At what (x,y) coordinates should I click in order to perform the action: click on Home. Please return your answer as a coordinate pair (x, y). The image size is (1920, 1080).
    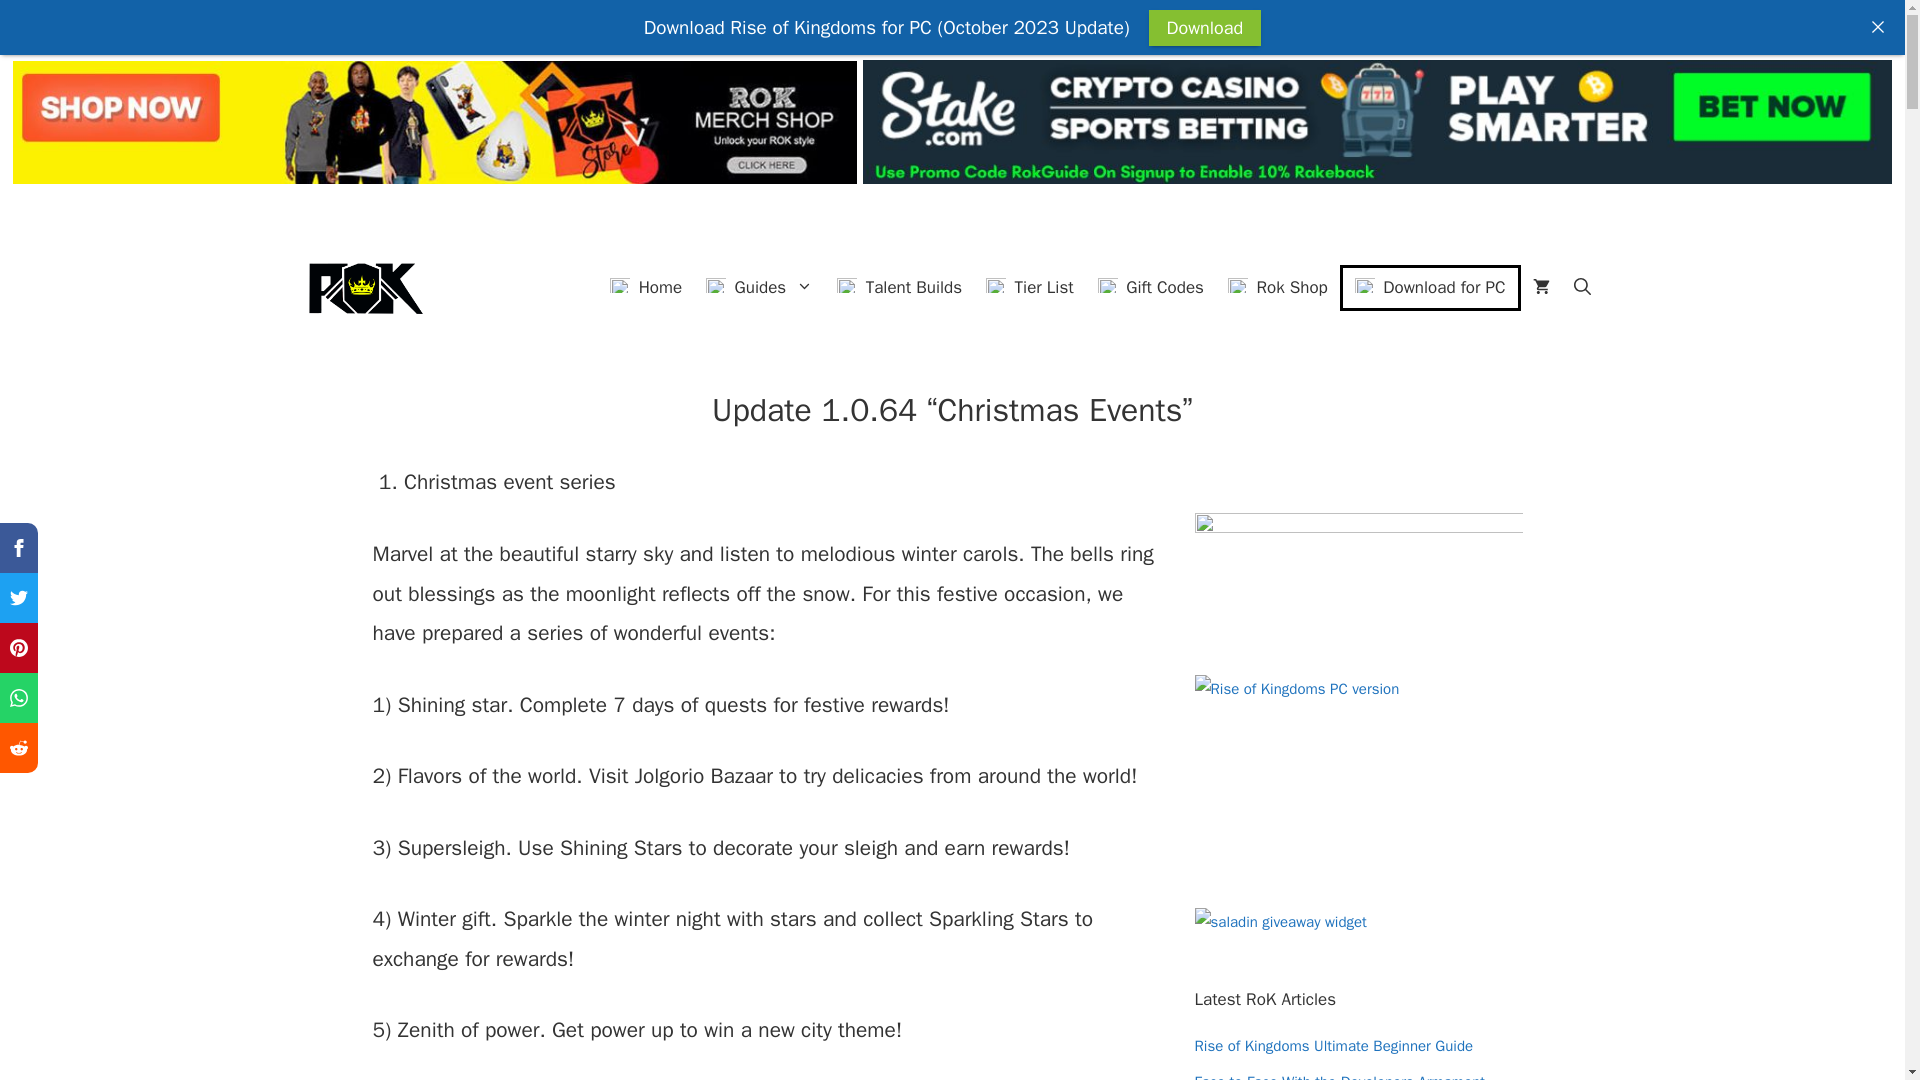
    Looking at the image, I should click on (645, 287).